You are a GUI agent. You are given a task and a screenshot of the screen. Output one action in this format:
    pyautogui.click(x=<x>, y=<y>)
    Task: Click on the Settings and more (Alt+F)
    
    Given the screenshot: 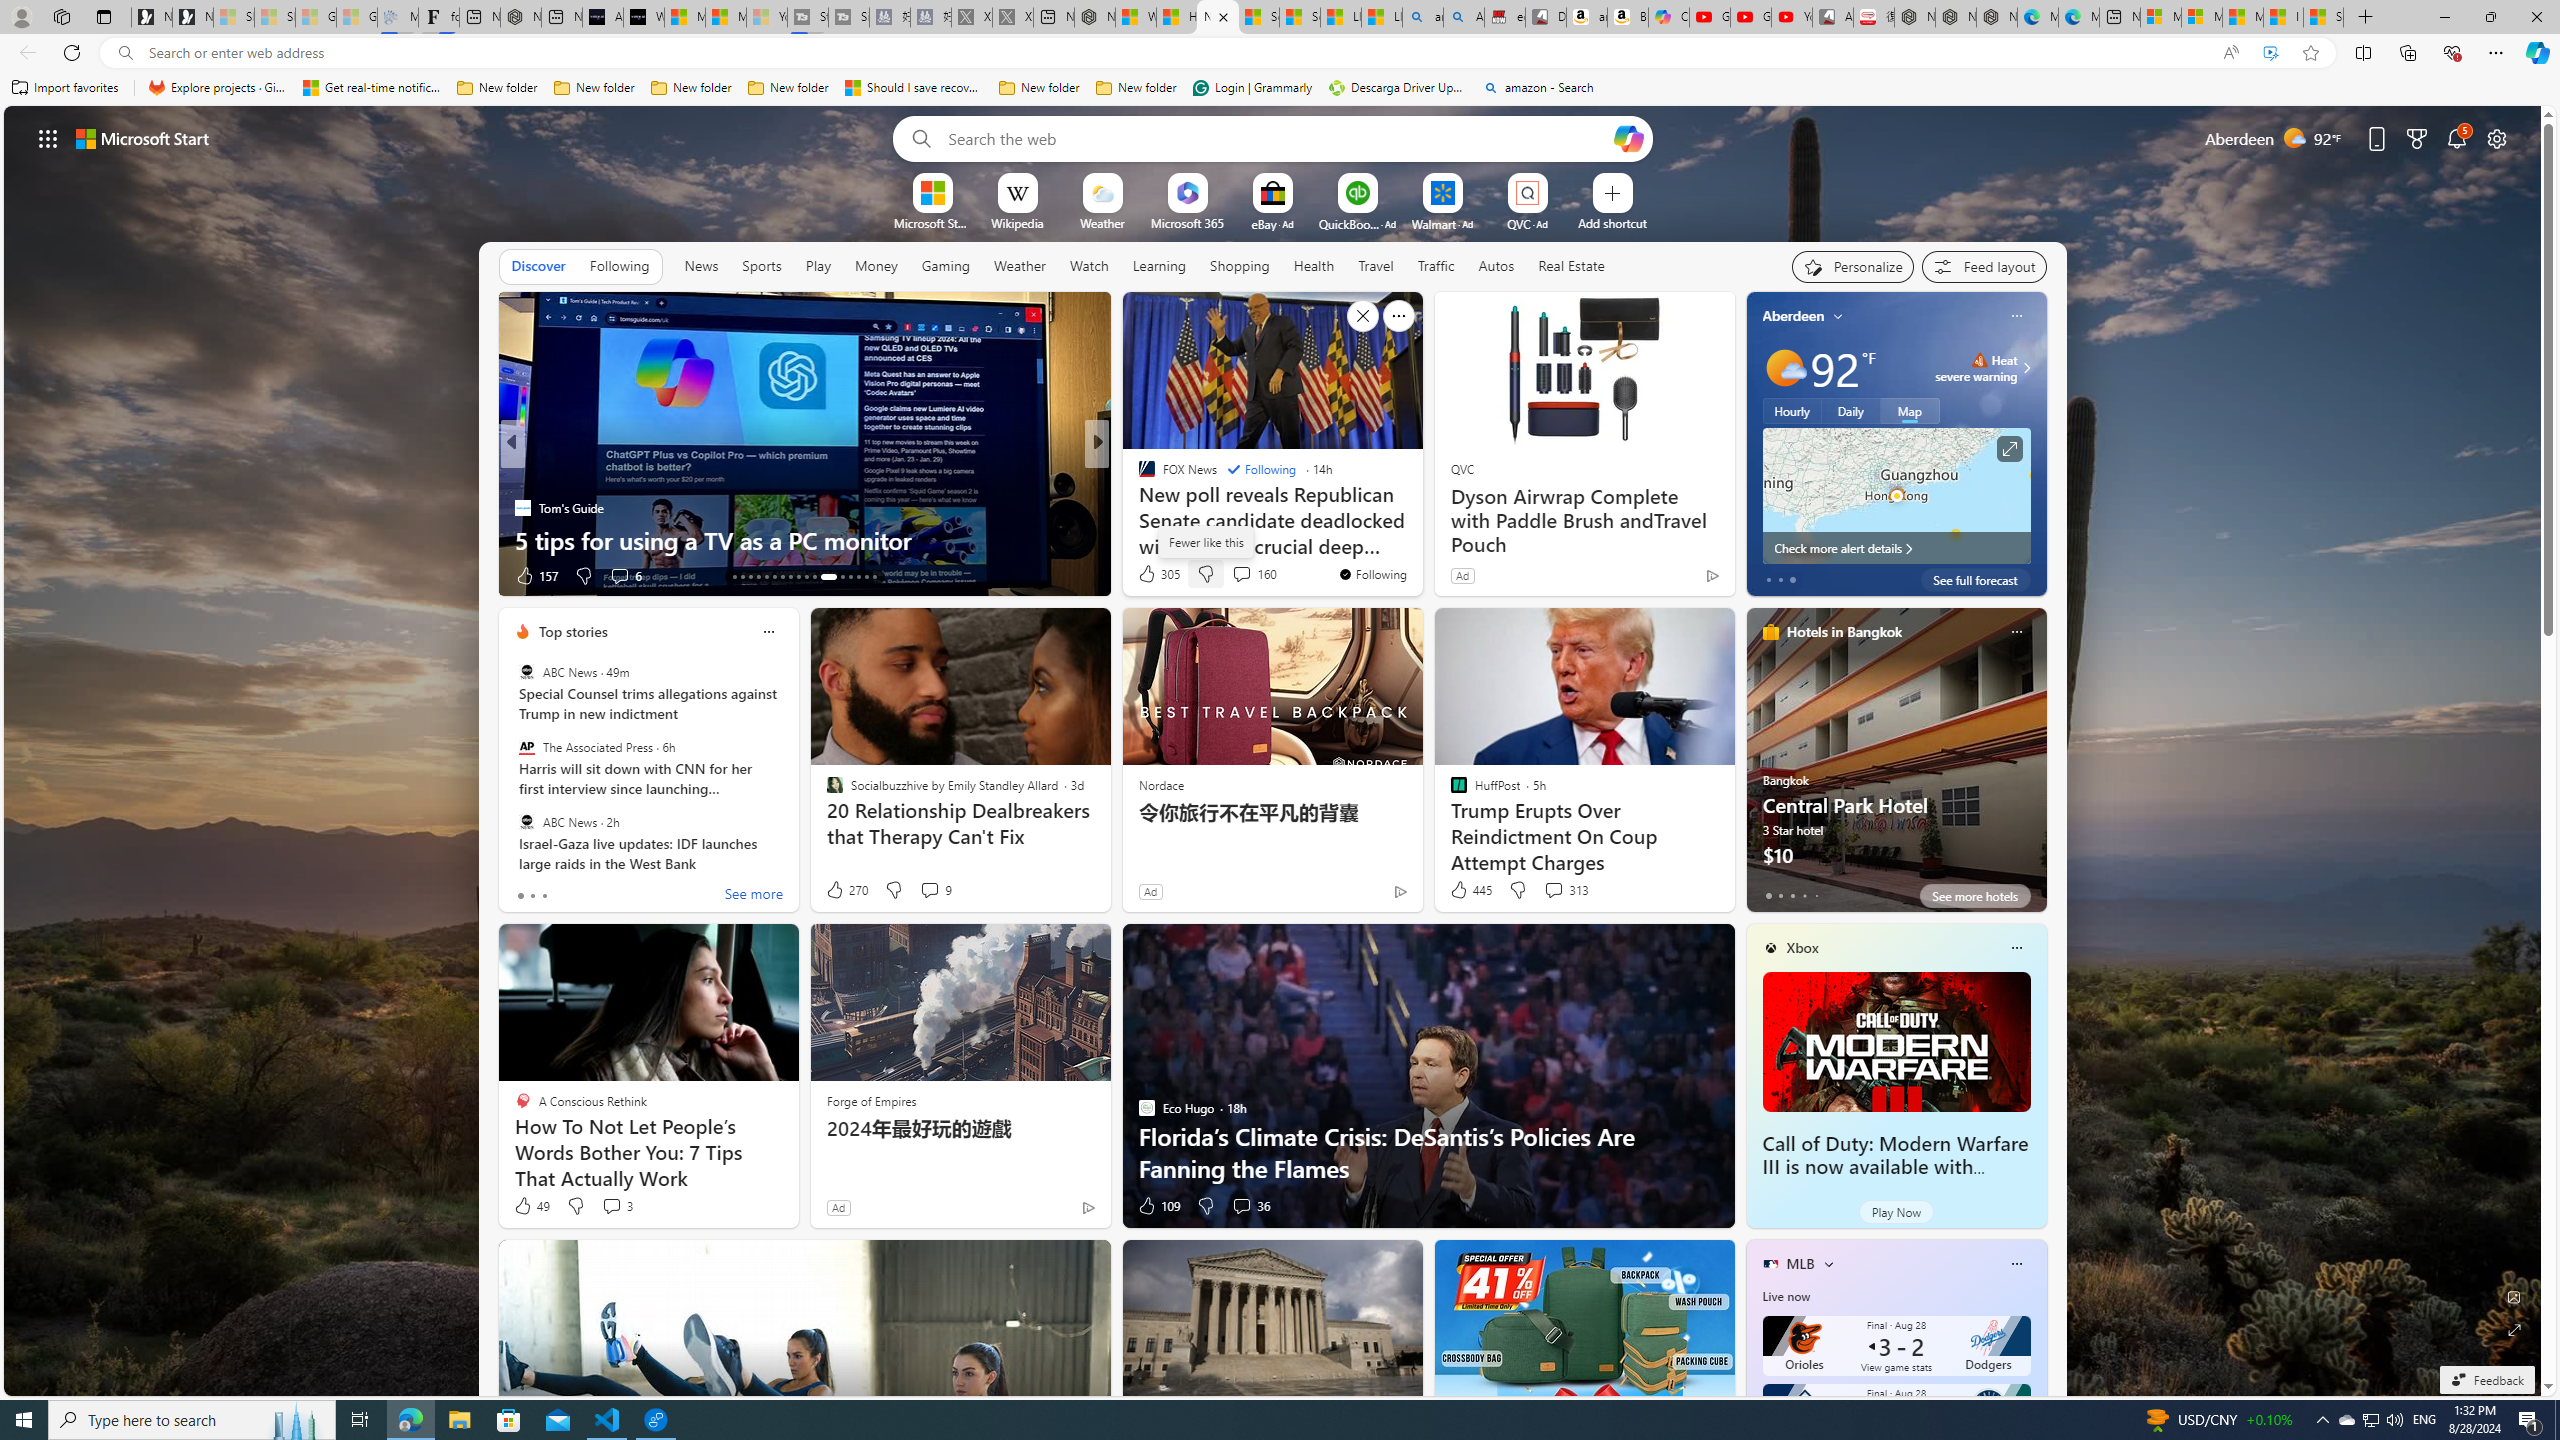 What is the action you would take?
    pyautogui.click(x=2496, y=52)
    